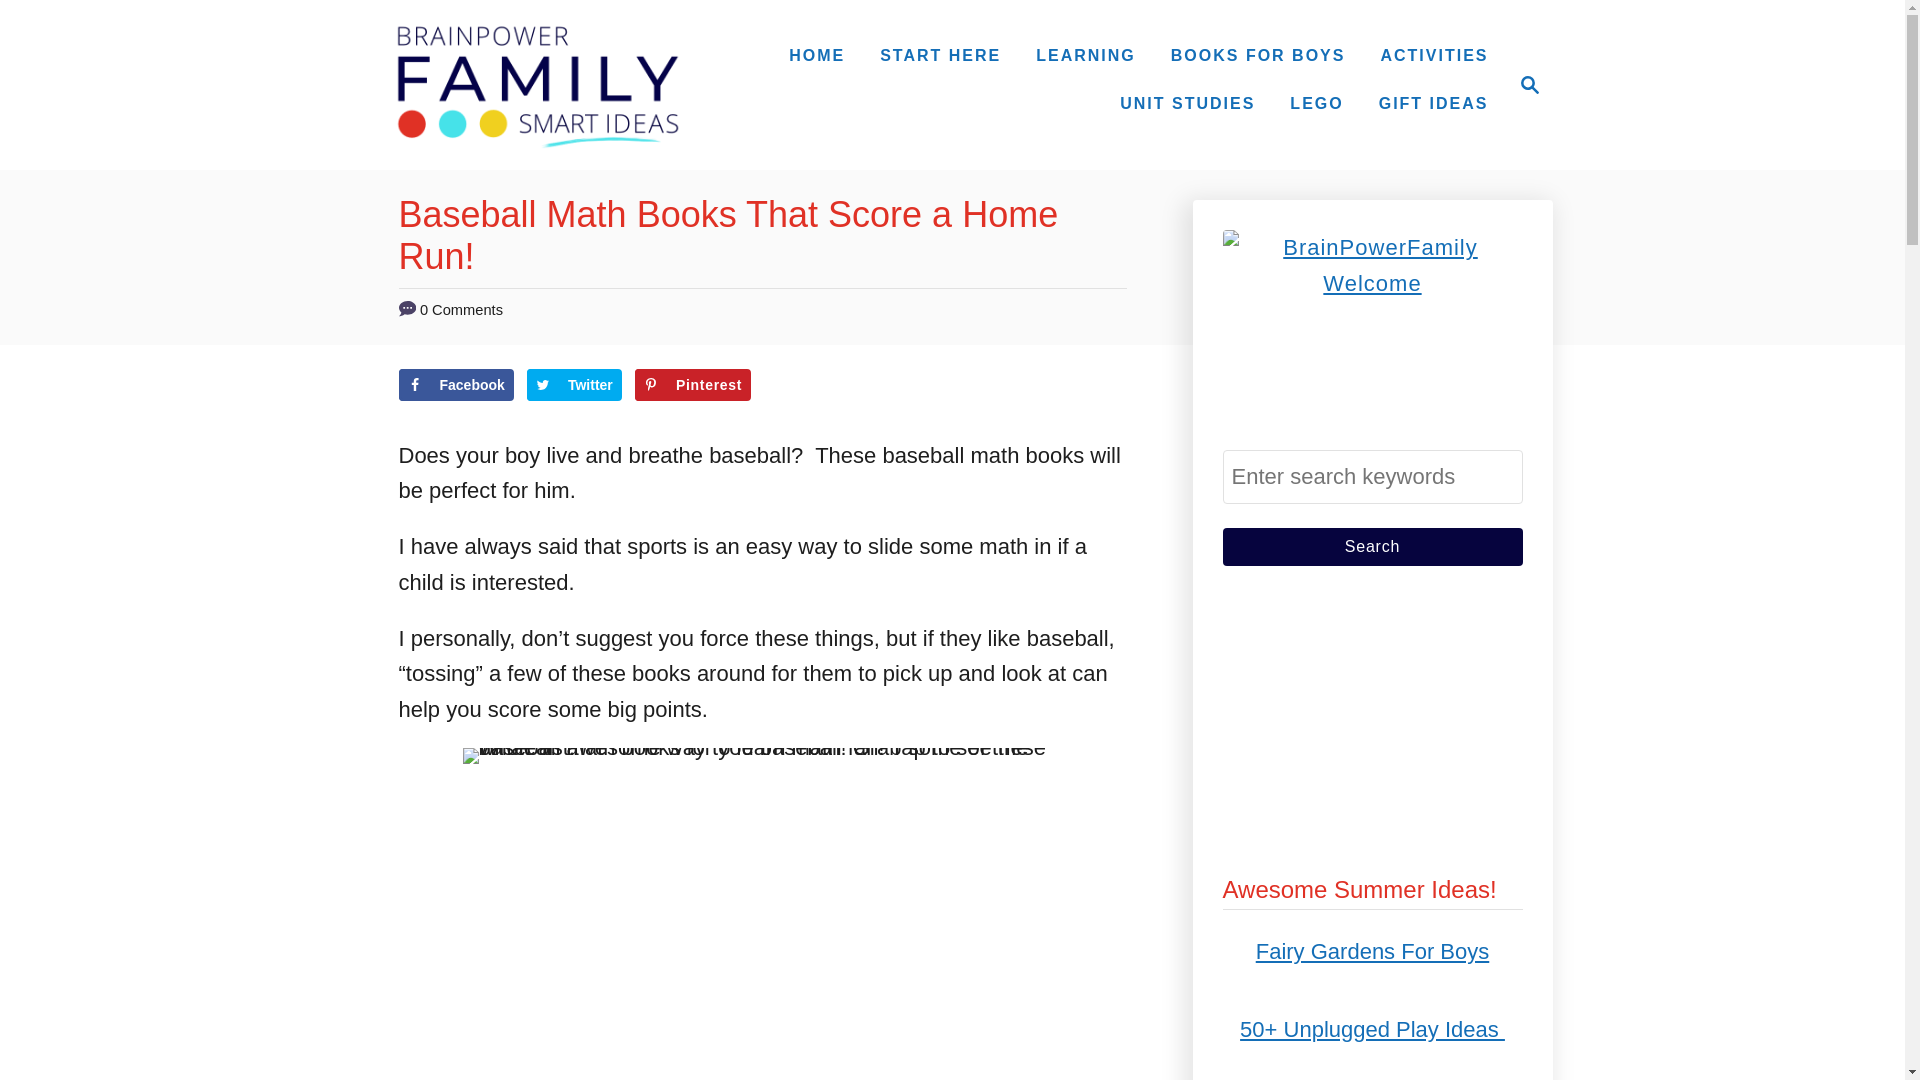 The image size is (1920, 1080). What do you see at coordinates (692, 384) in the screenshot?
I see `Best Books for Boys` at bounding box center [692, 384].